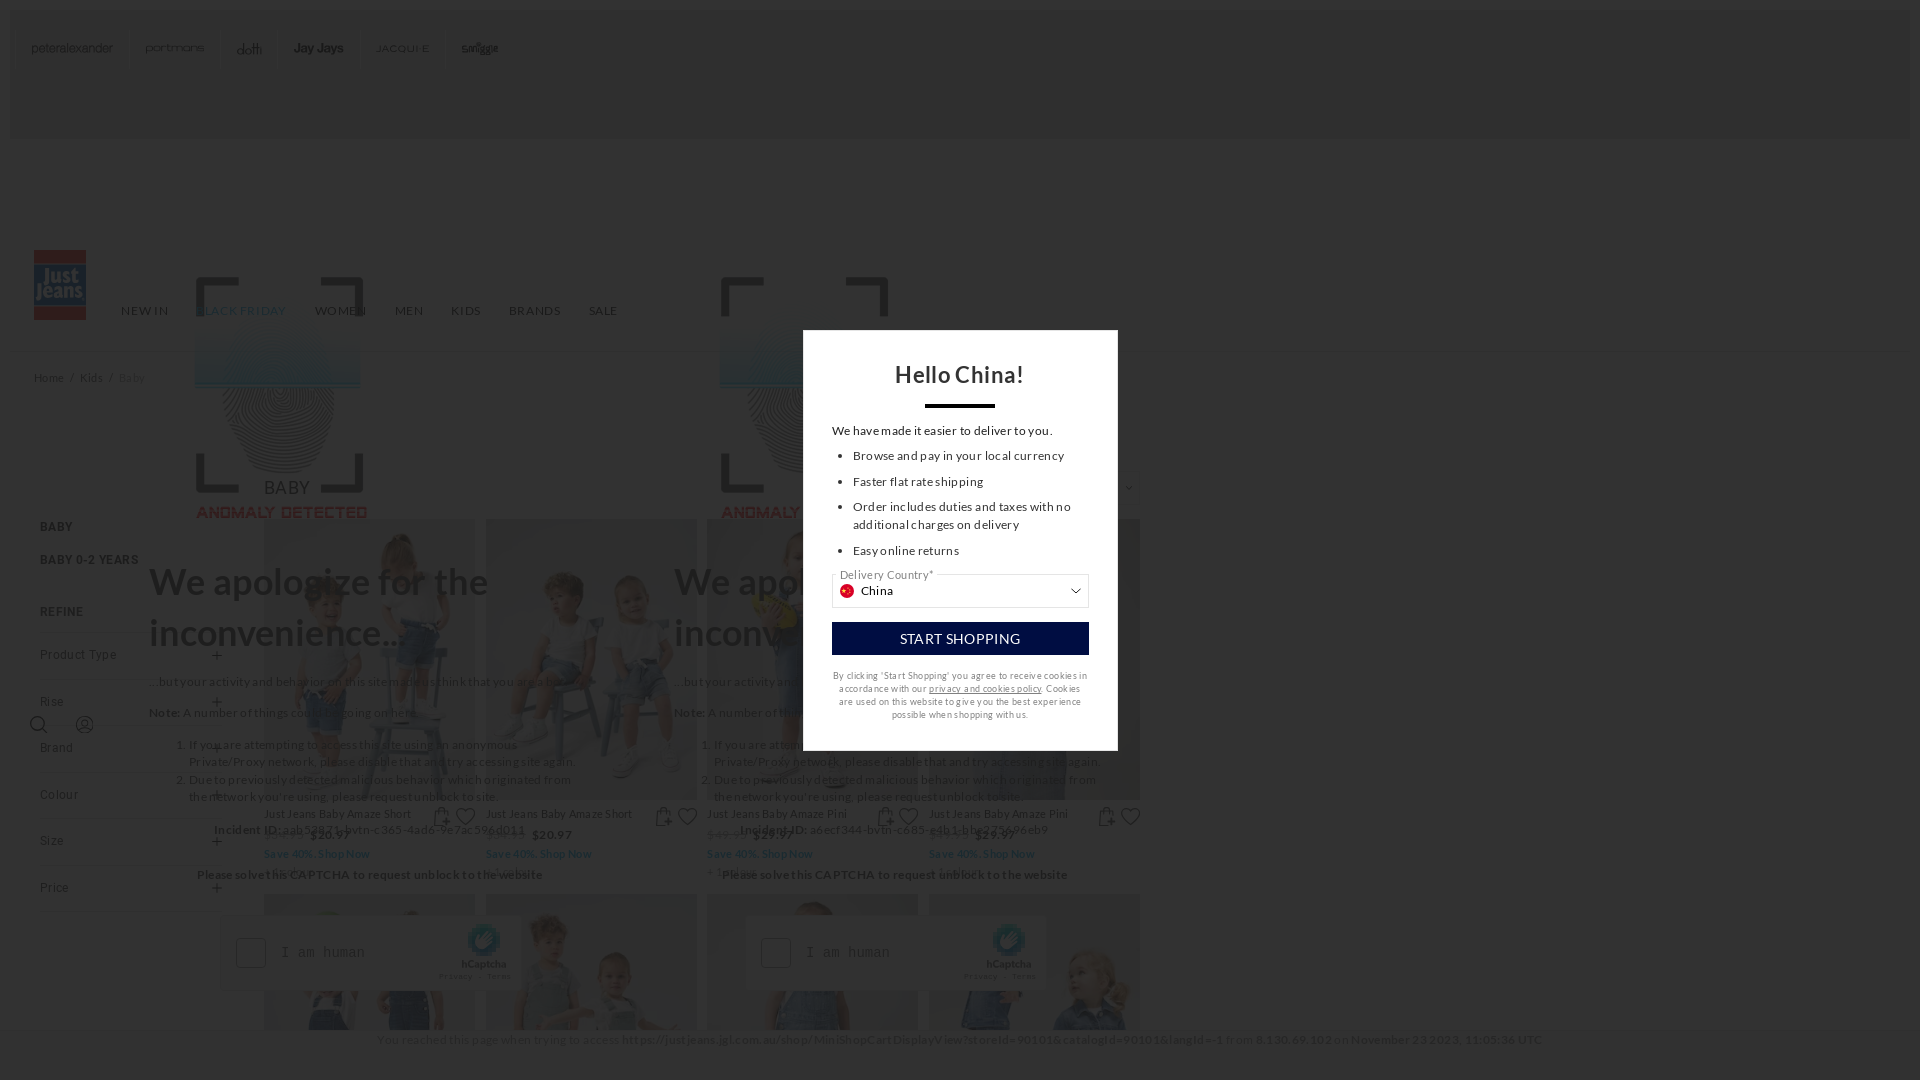  What do you see at coordinates (1106, 816) in the screenshot?
I see `Baby Amaze Pini` at bounding box center [1106, 816].